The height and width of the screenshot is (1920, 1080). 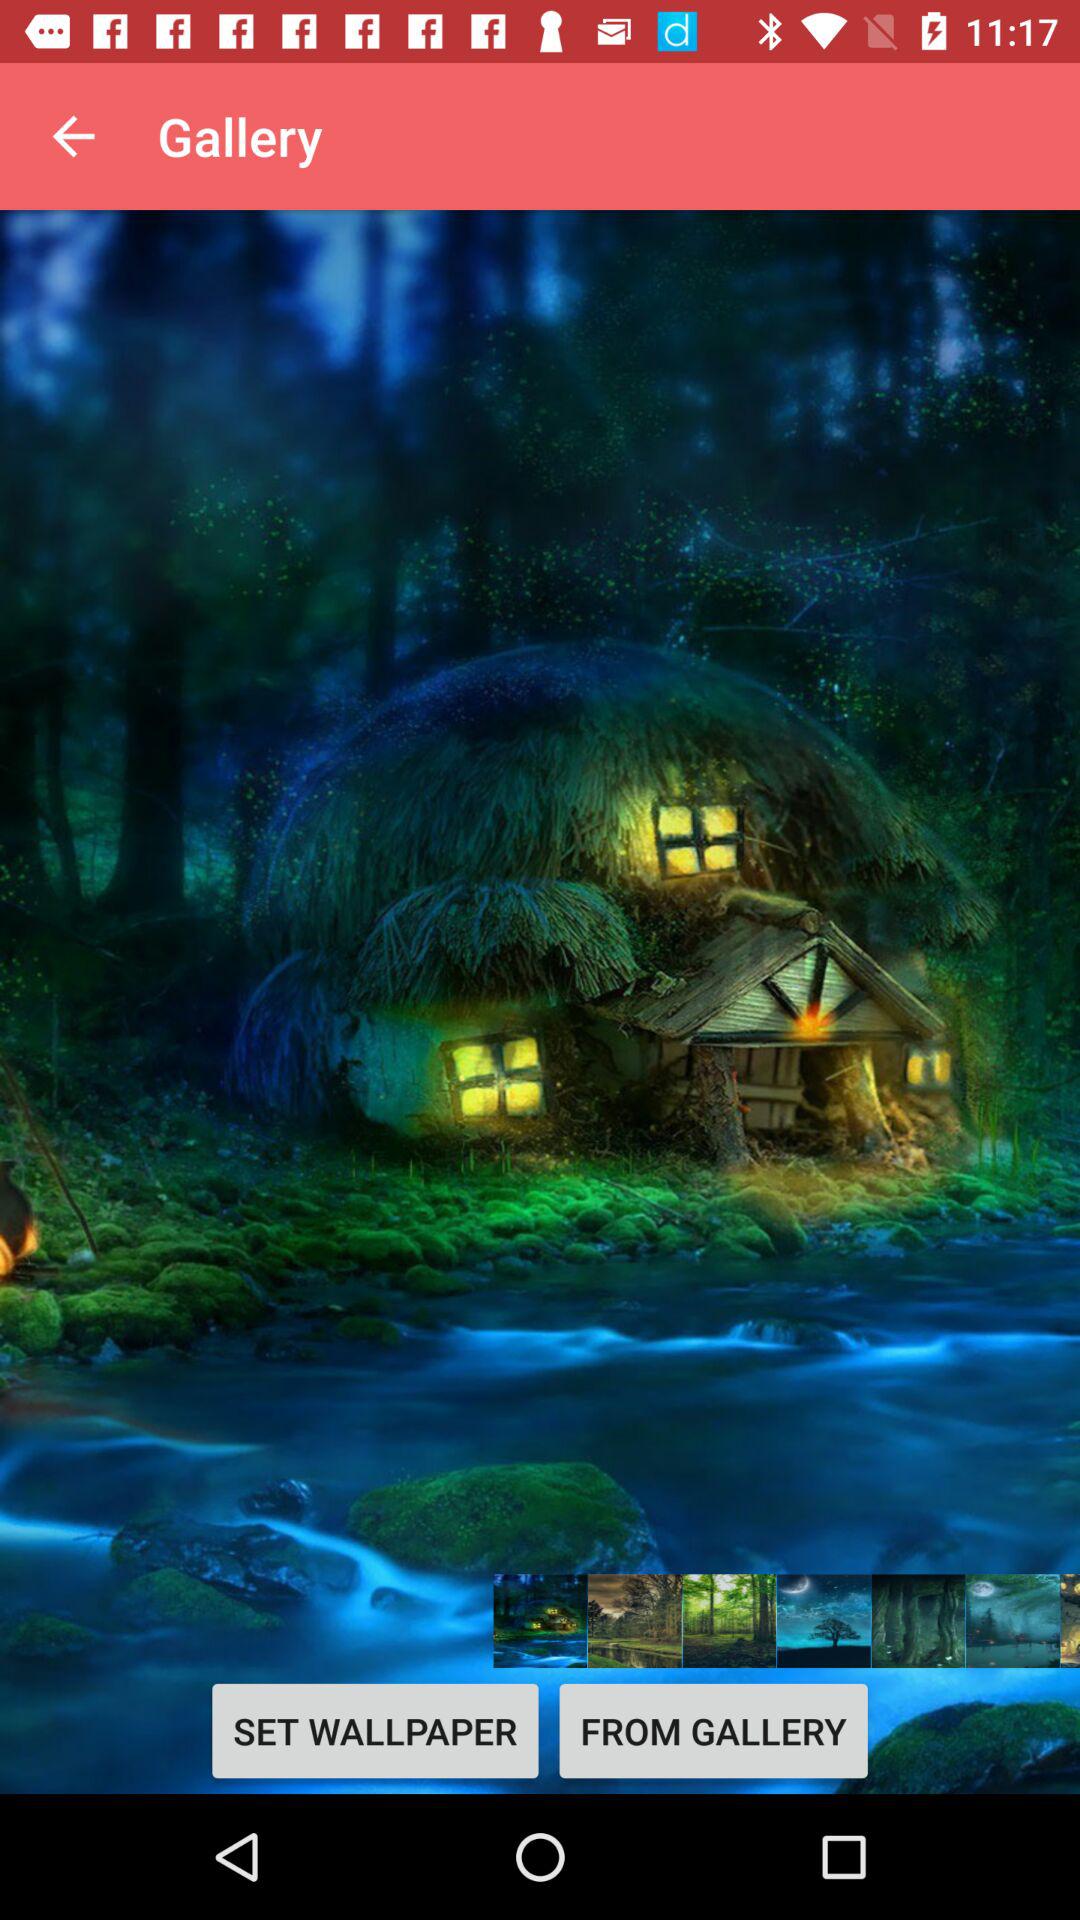 I want to click on swipe until the from gallery item, so click(x=713, y=1730).